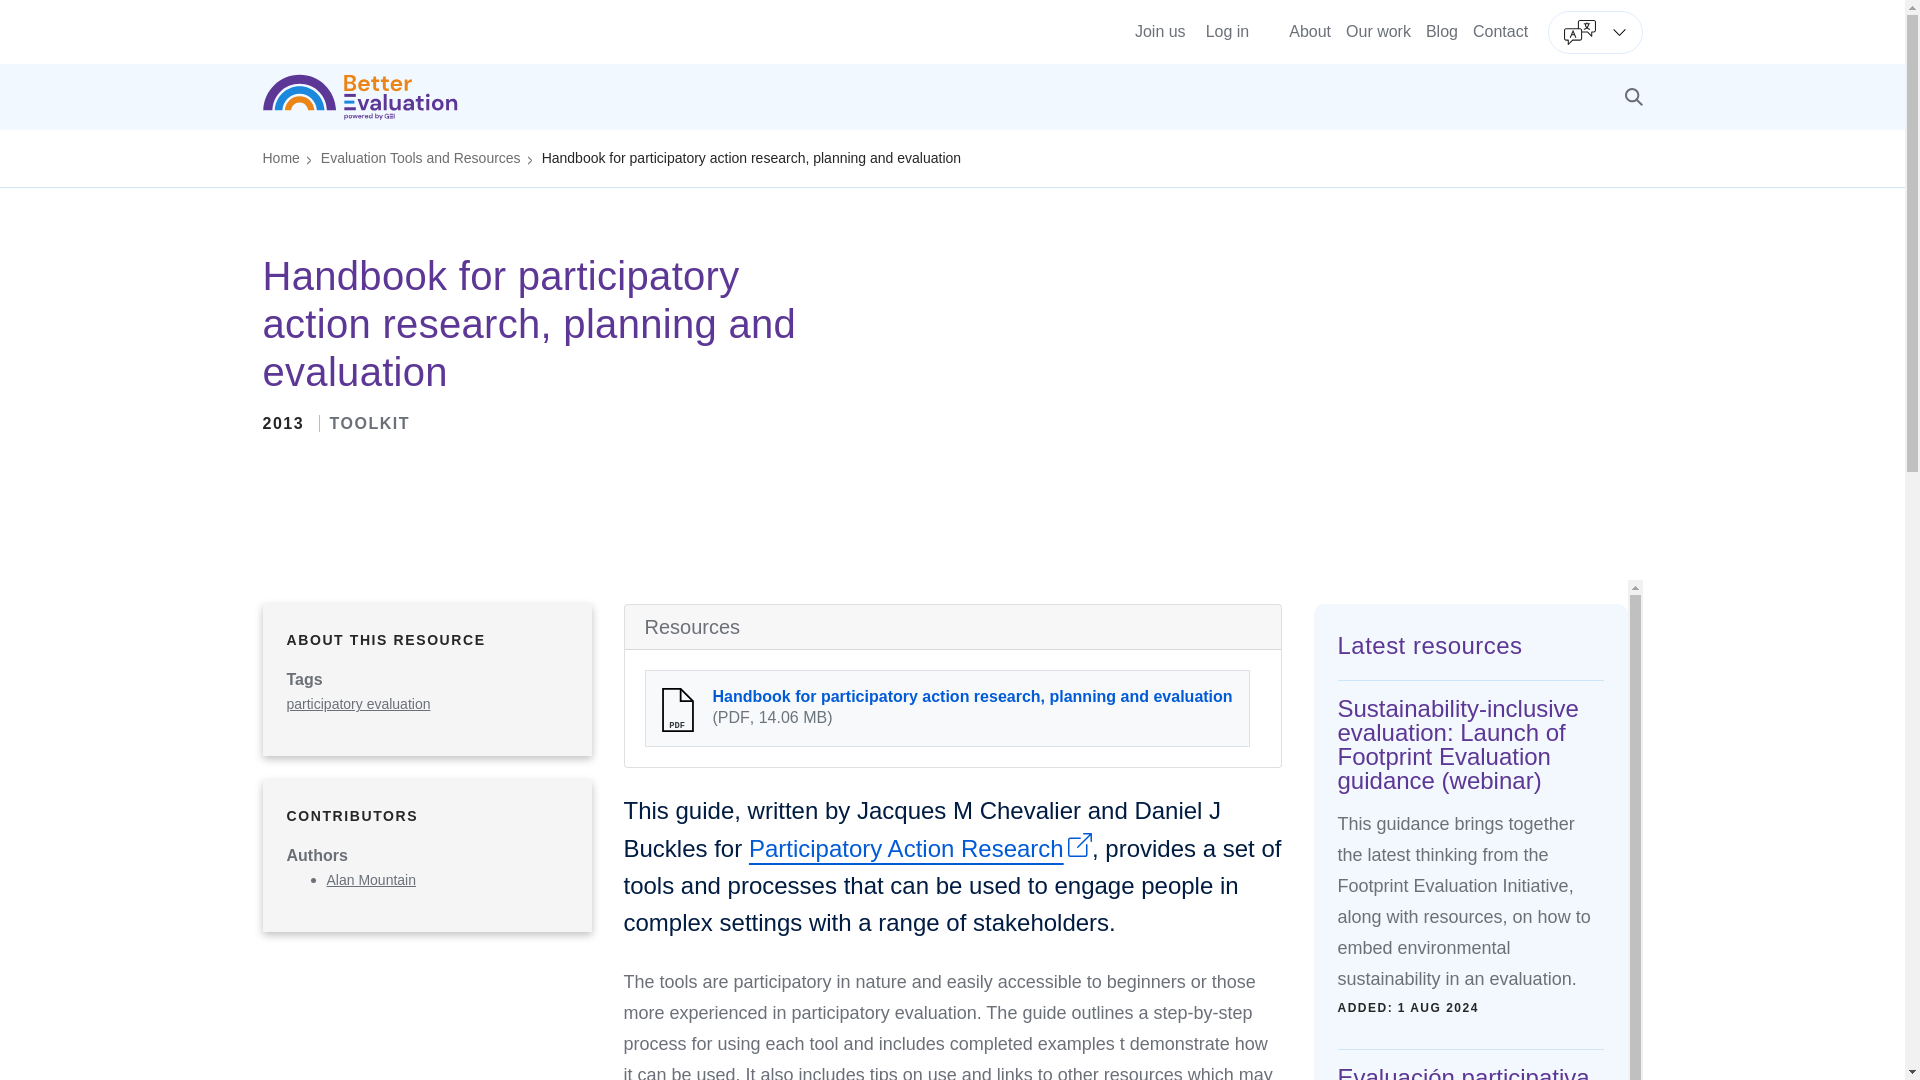  I want to click on About, so click(1309, 30).